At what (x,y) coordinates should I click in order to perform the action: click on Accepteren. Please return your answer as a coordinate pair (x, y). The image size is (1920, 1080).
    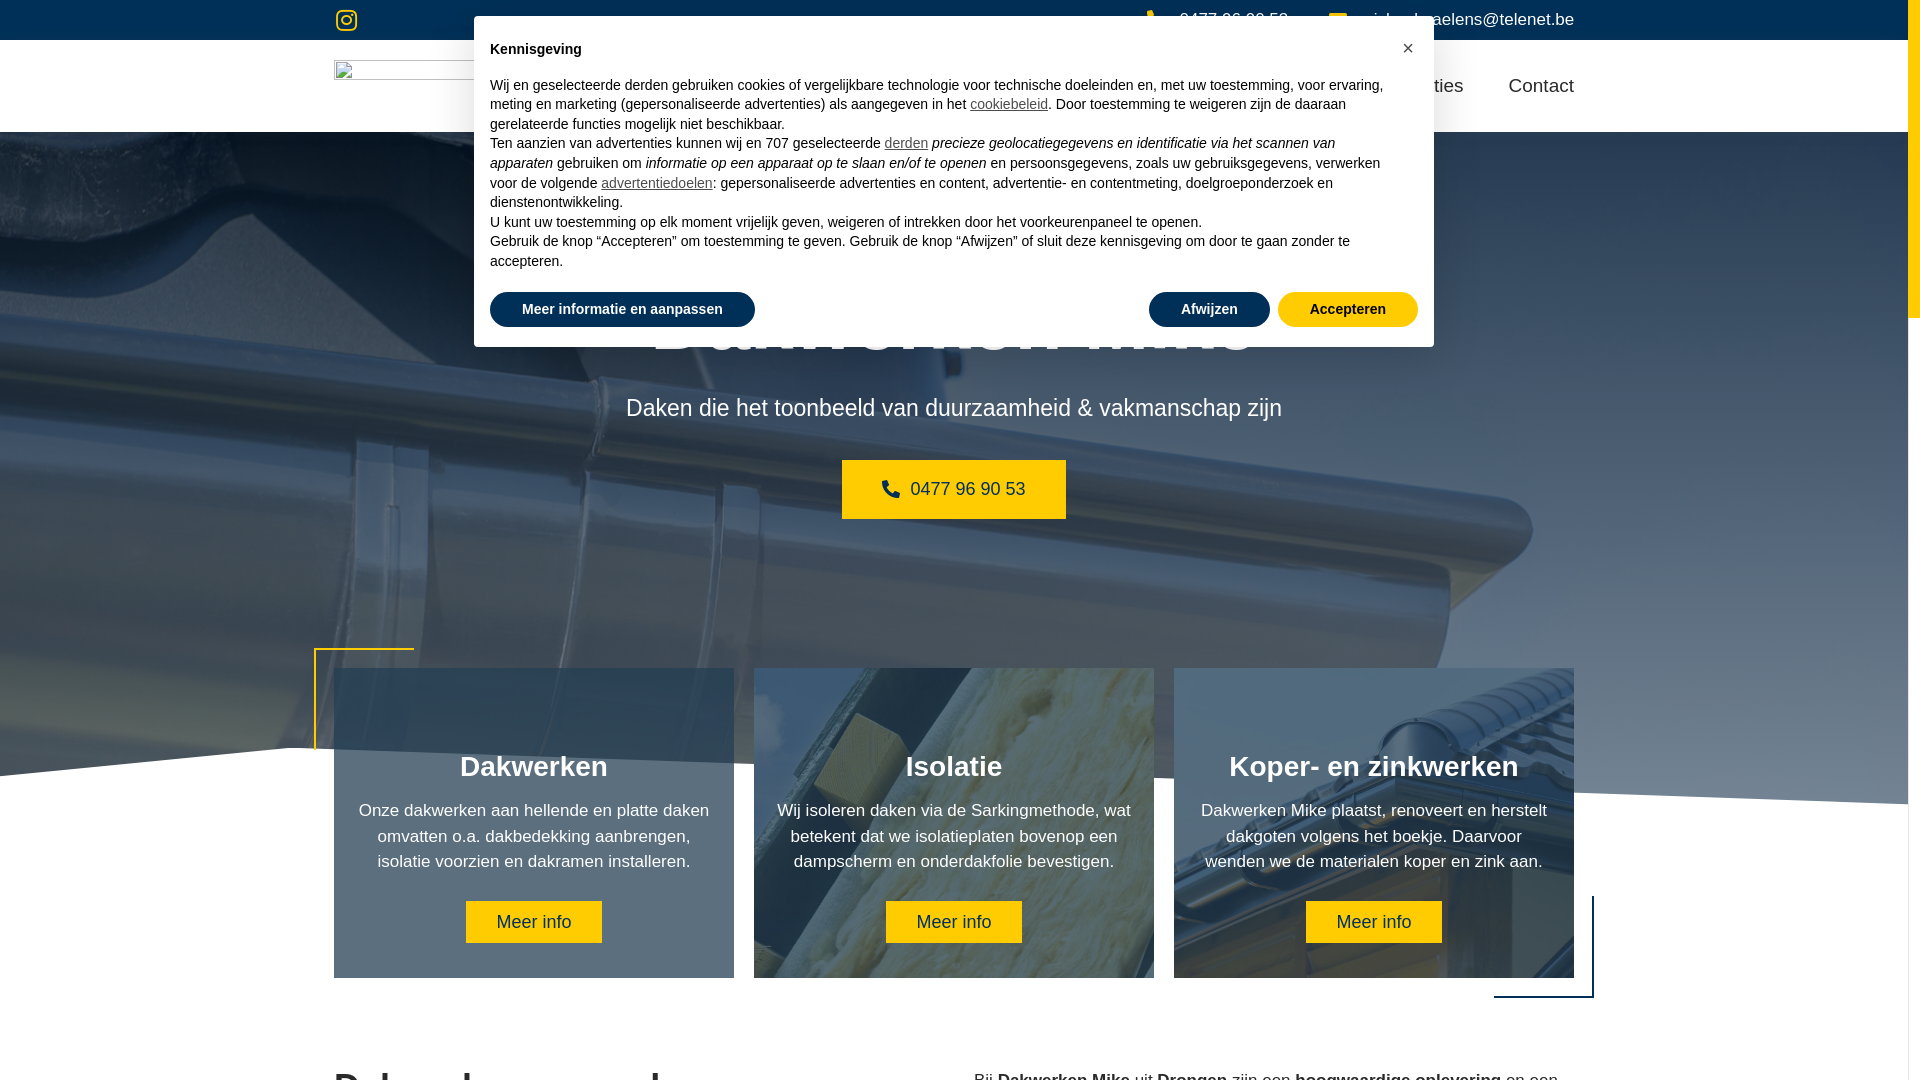
    Looking at the image, I should click on (1348, 310).